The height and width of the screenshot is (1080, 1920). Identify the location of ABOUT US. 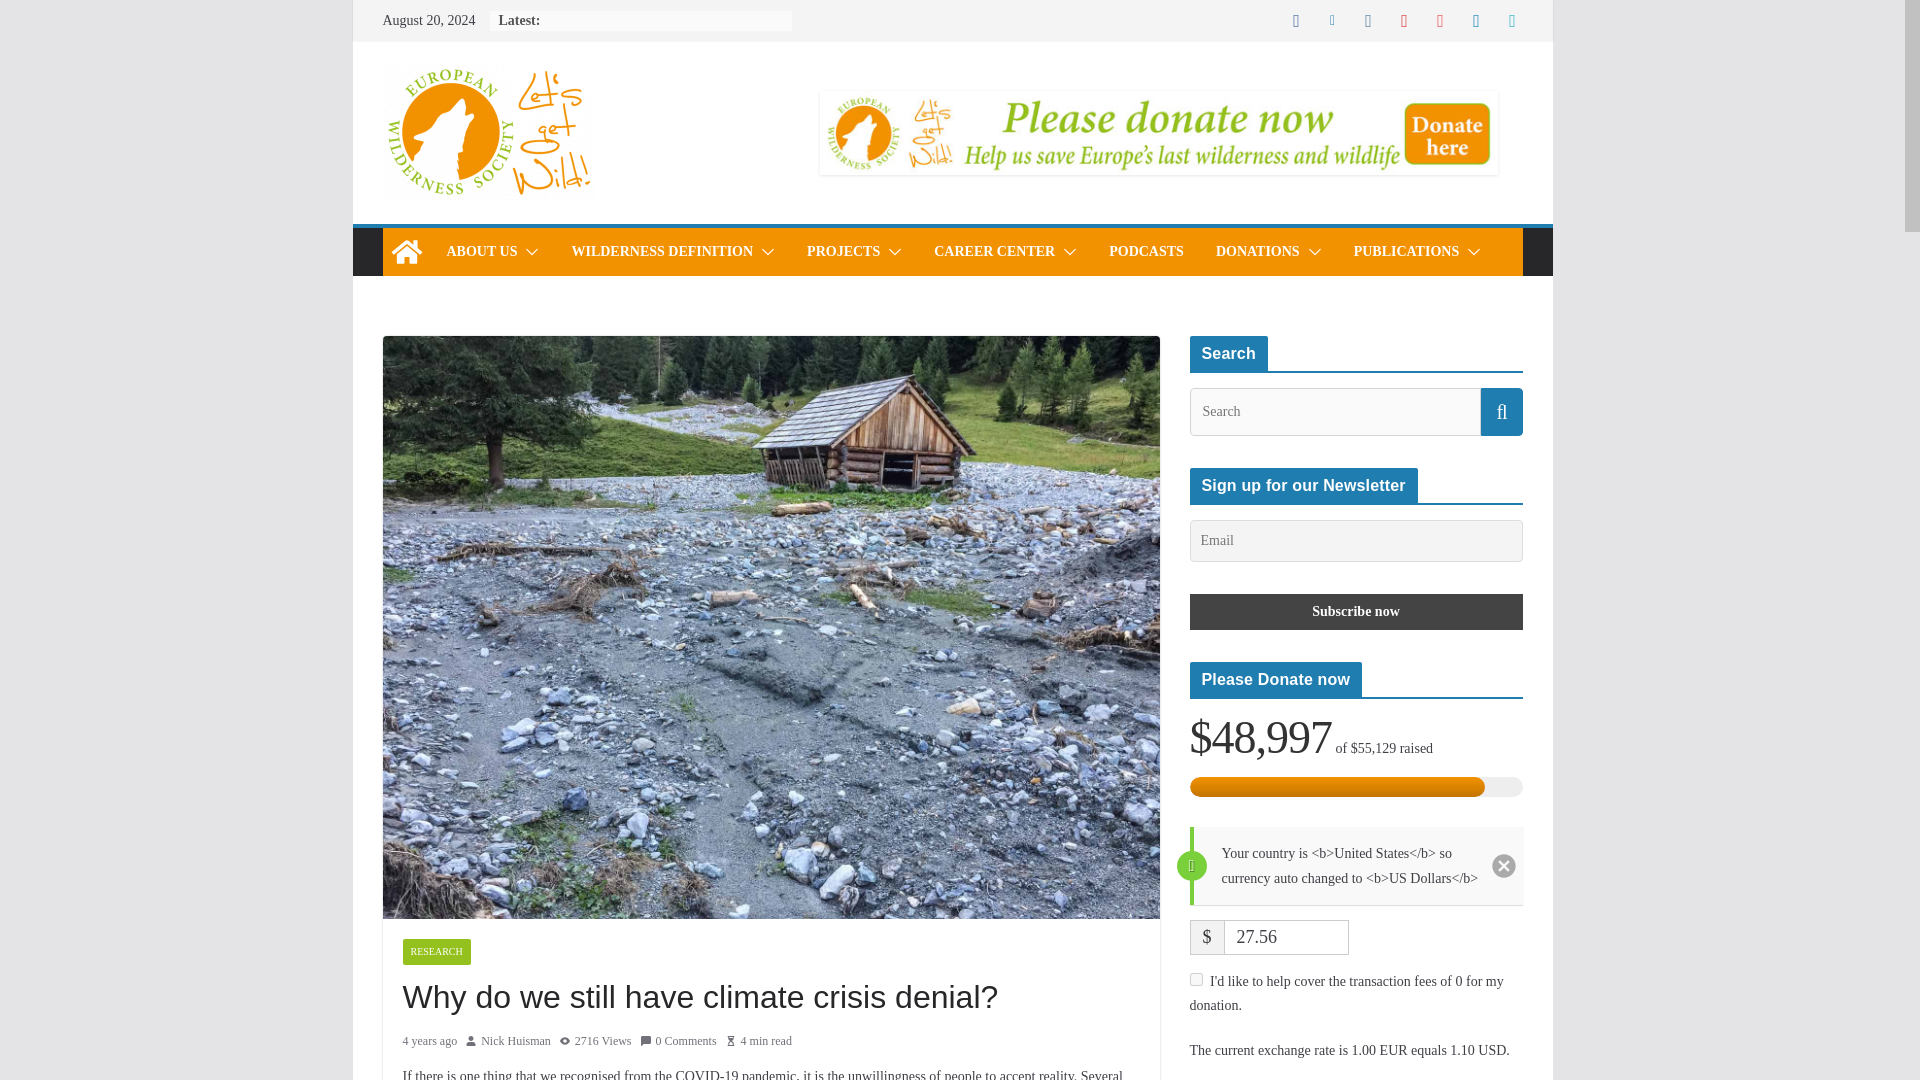
(480, 251).